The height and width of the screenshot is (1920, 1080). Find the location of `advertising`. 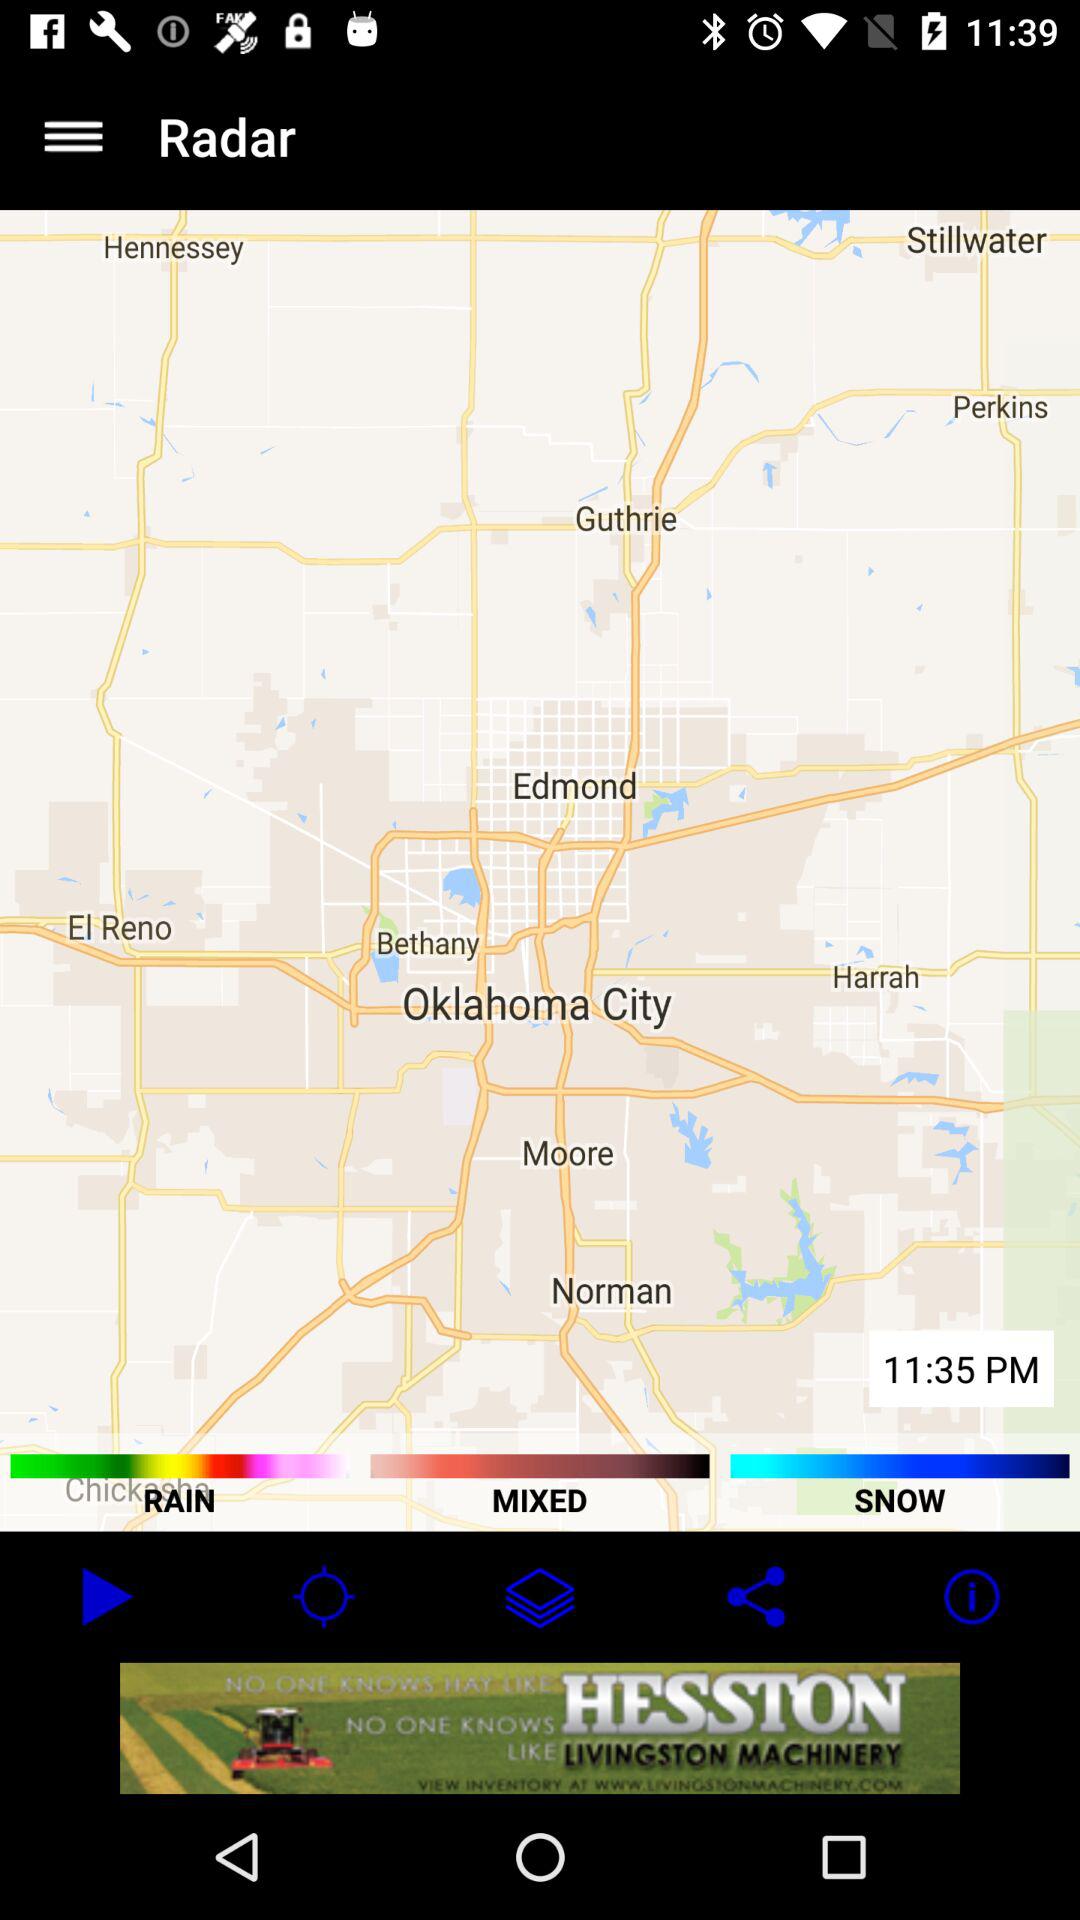

advertising is located at coordinates (540, 1728).